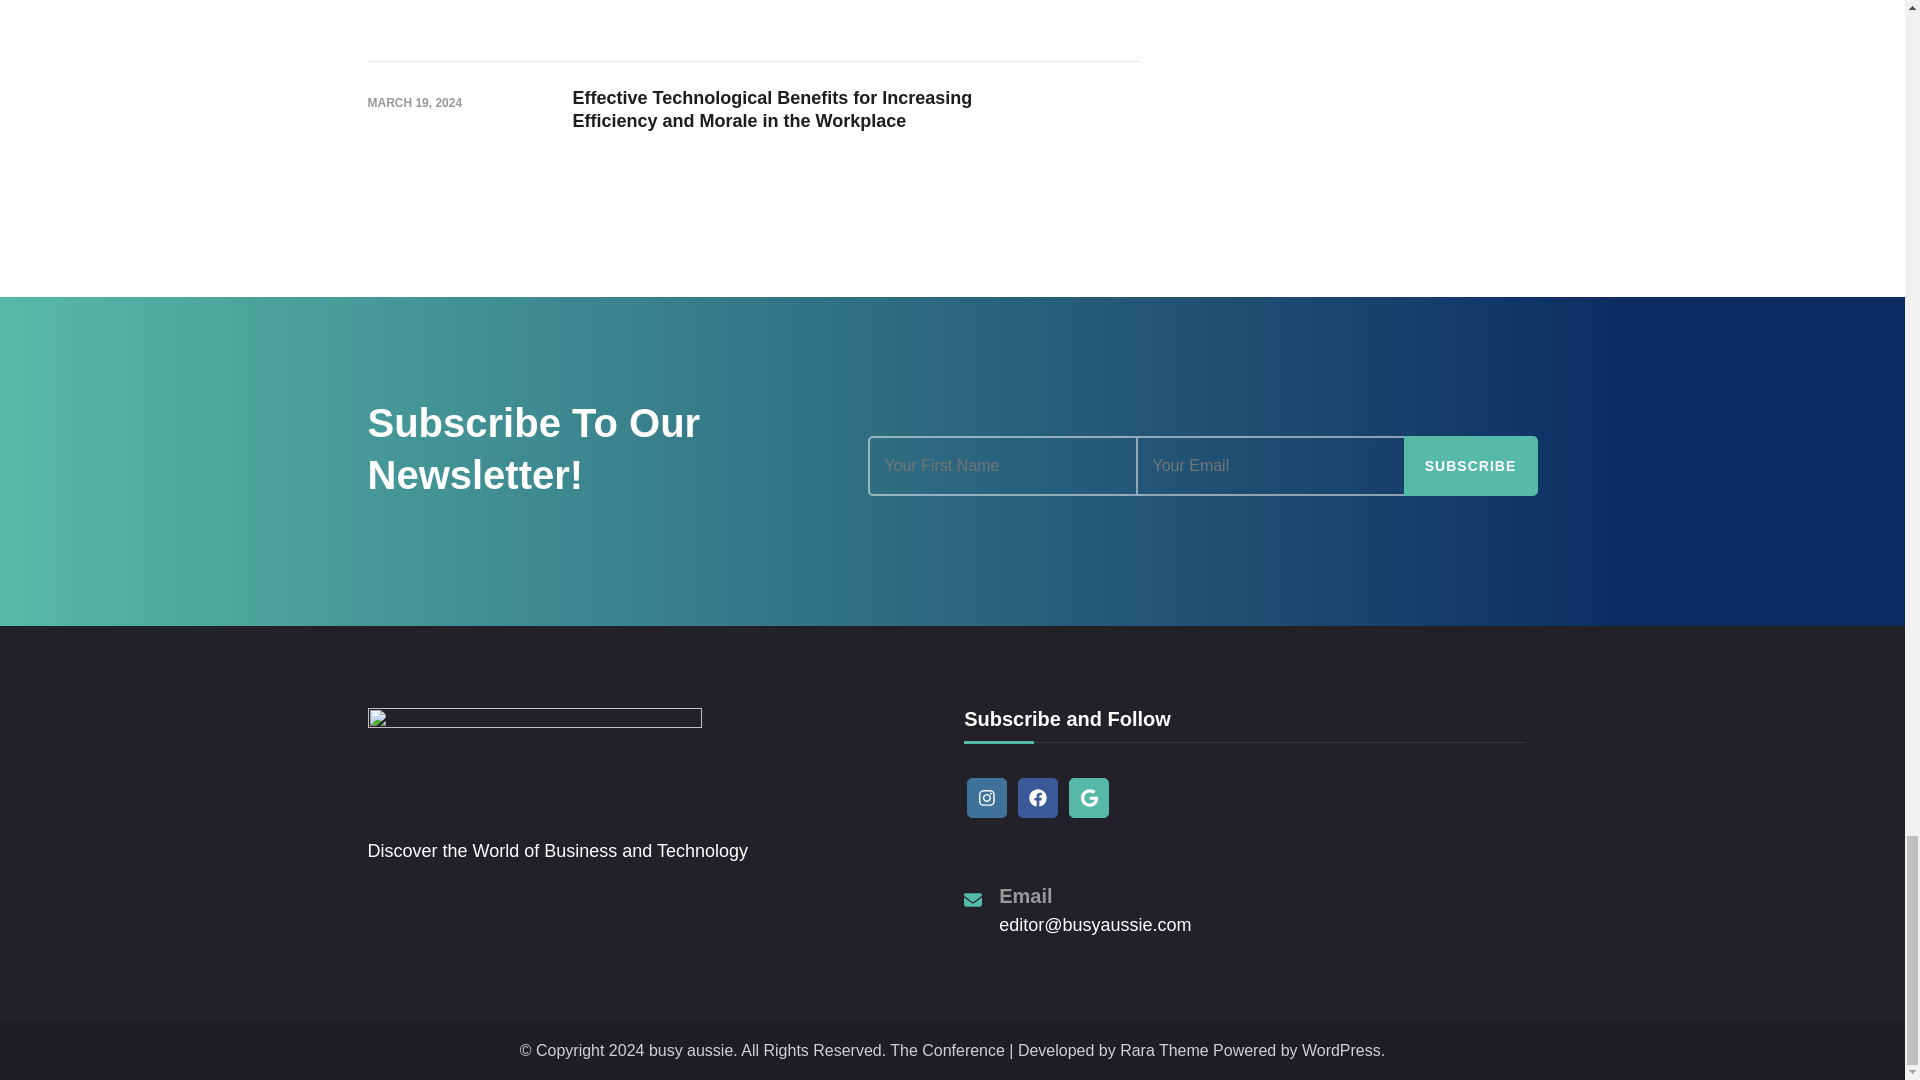 The height and width of the screenshot is (1080, 1920). Describe the element at coordinates (415, 103) in the screenshot. I see `MARCH 19, 2024` at that location.